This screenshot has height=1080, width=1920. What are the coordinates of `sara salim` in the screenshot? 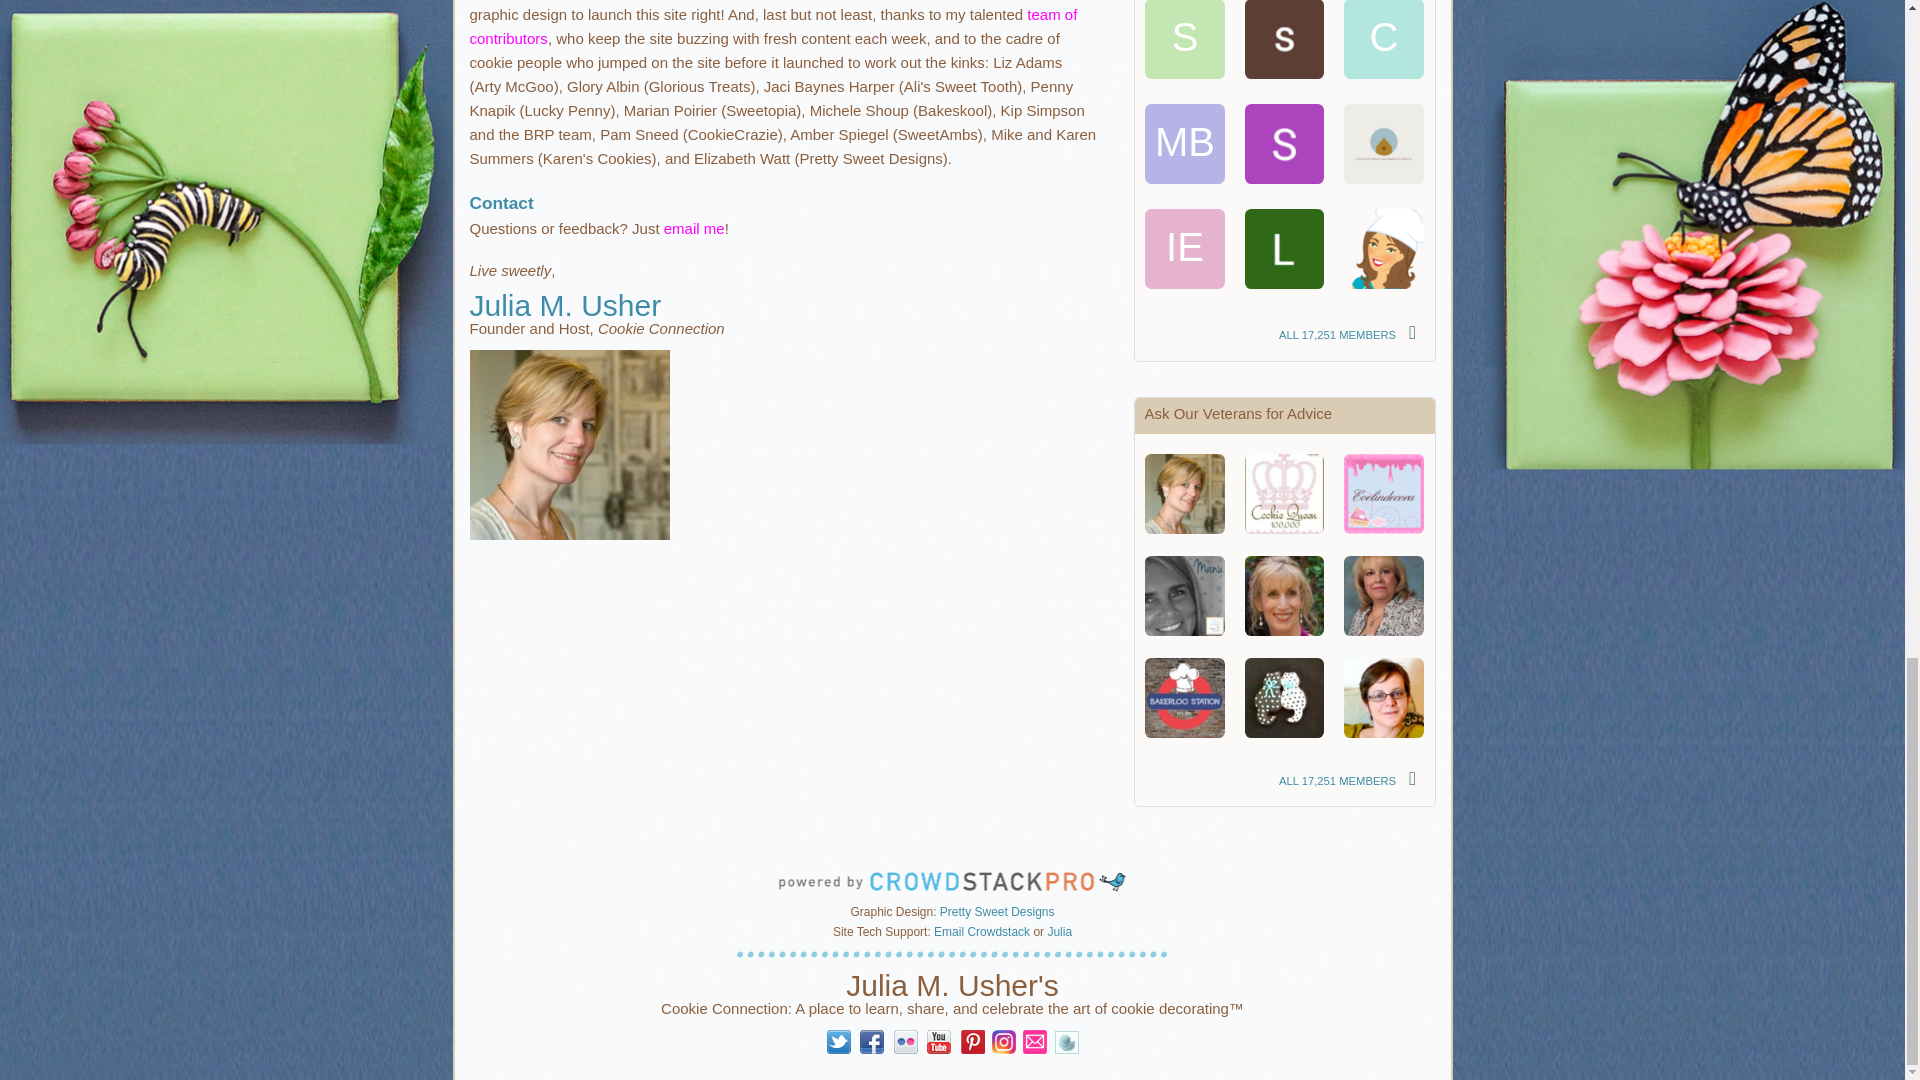 It's located at (1284, 39).